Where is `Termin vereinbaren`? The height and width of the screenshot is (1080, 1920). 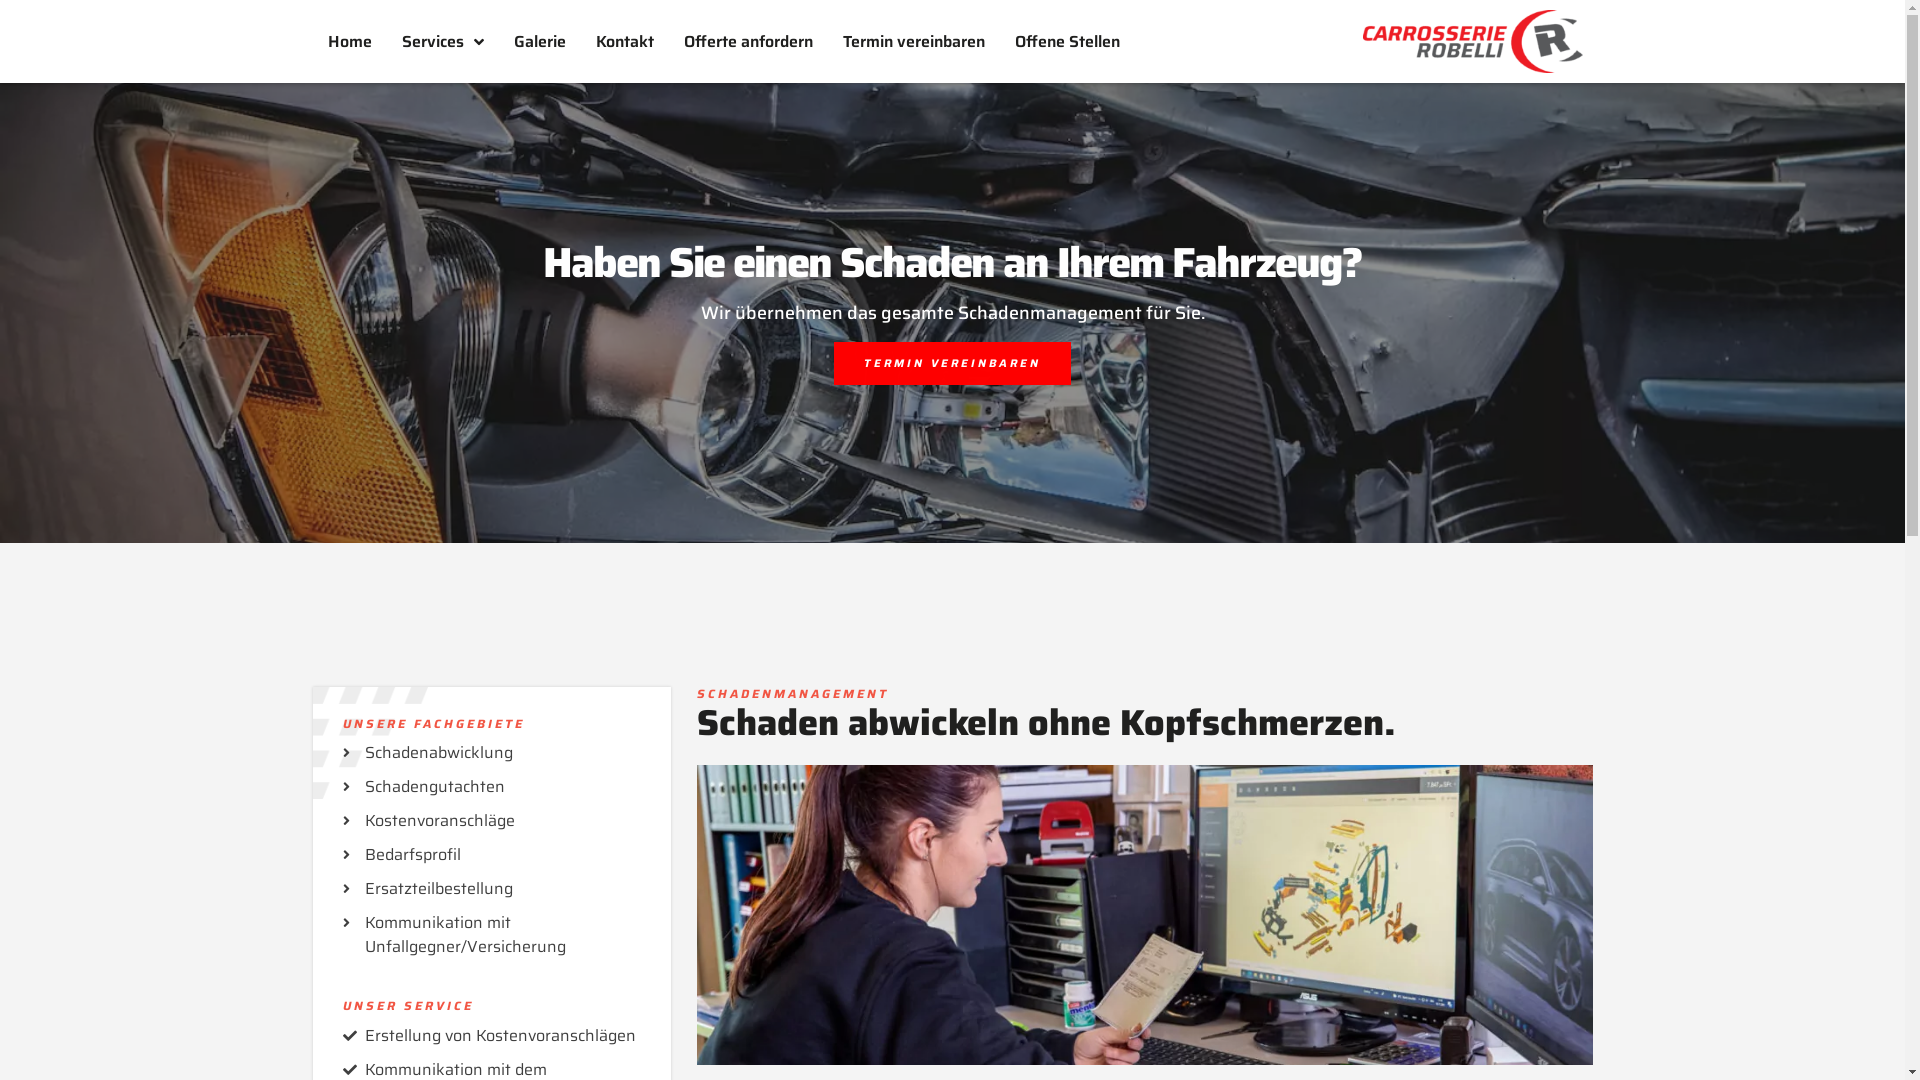 Termin vereinbaren is located at coordinates (914, 42).